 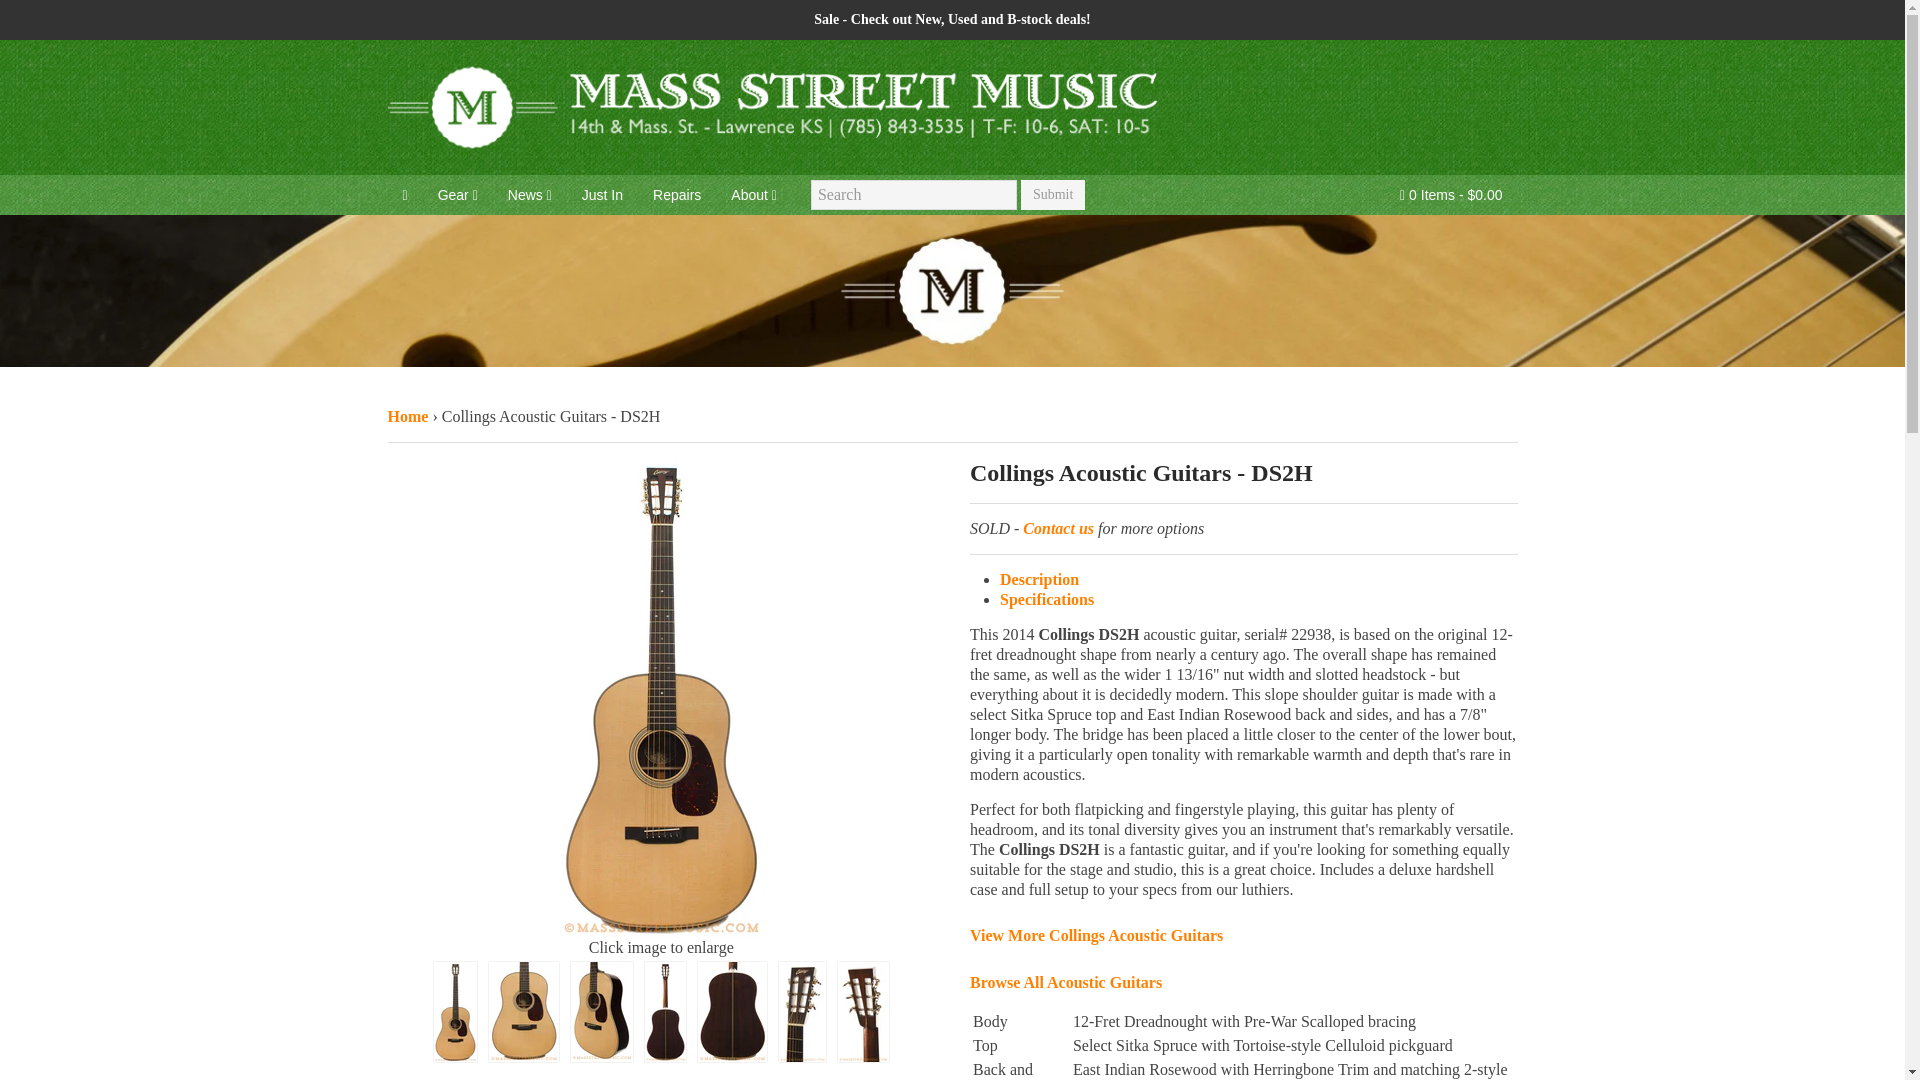 I want to click on Collings Acoustic Guitars at Mass Street Music, so click(x=1096, y=934).